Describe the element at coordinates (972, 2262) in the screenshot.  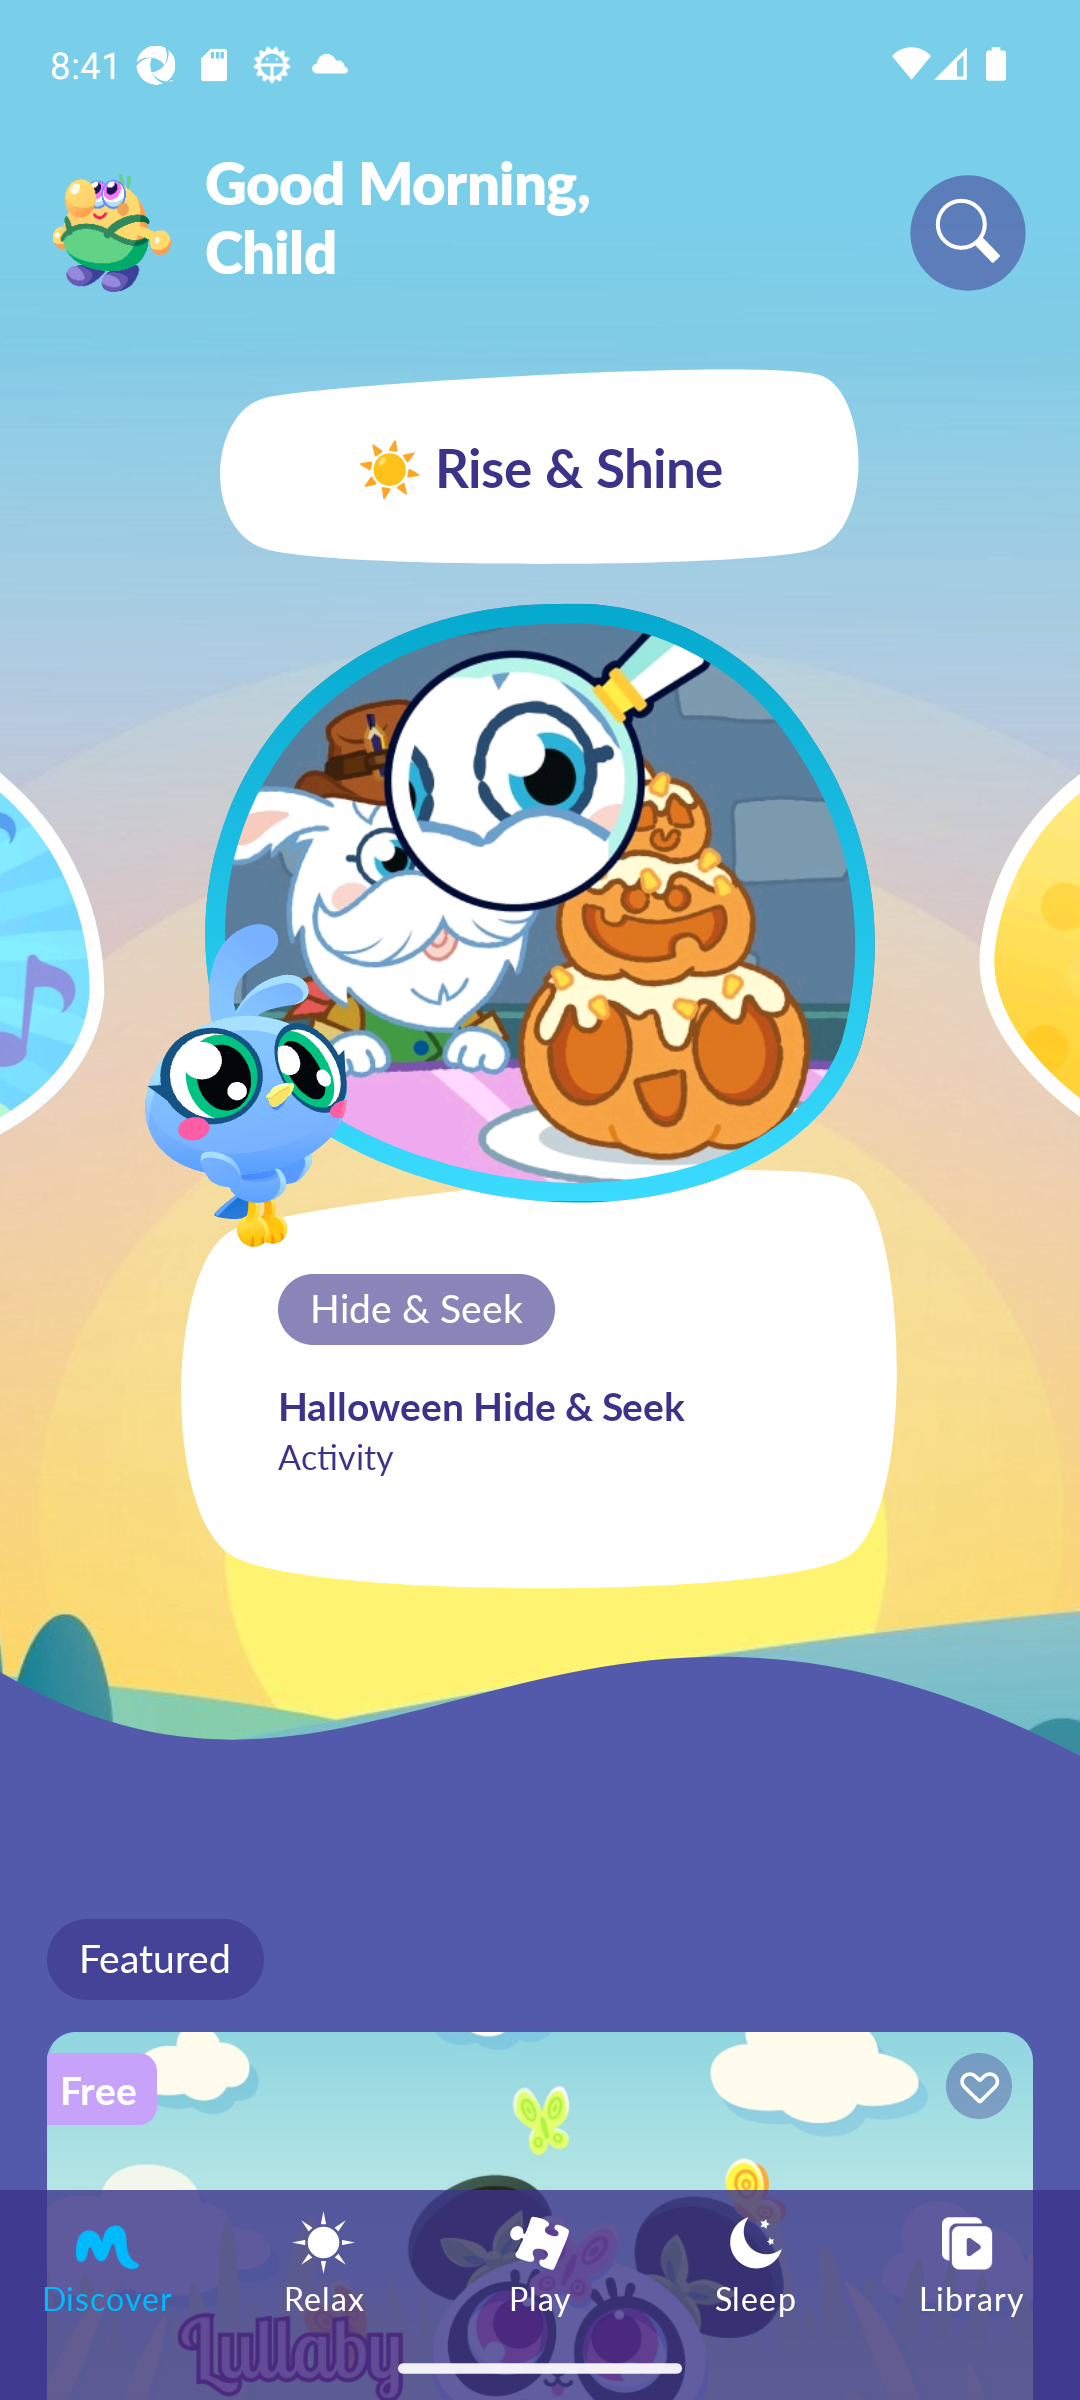
I see `Library` at that location.